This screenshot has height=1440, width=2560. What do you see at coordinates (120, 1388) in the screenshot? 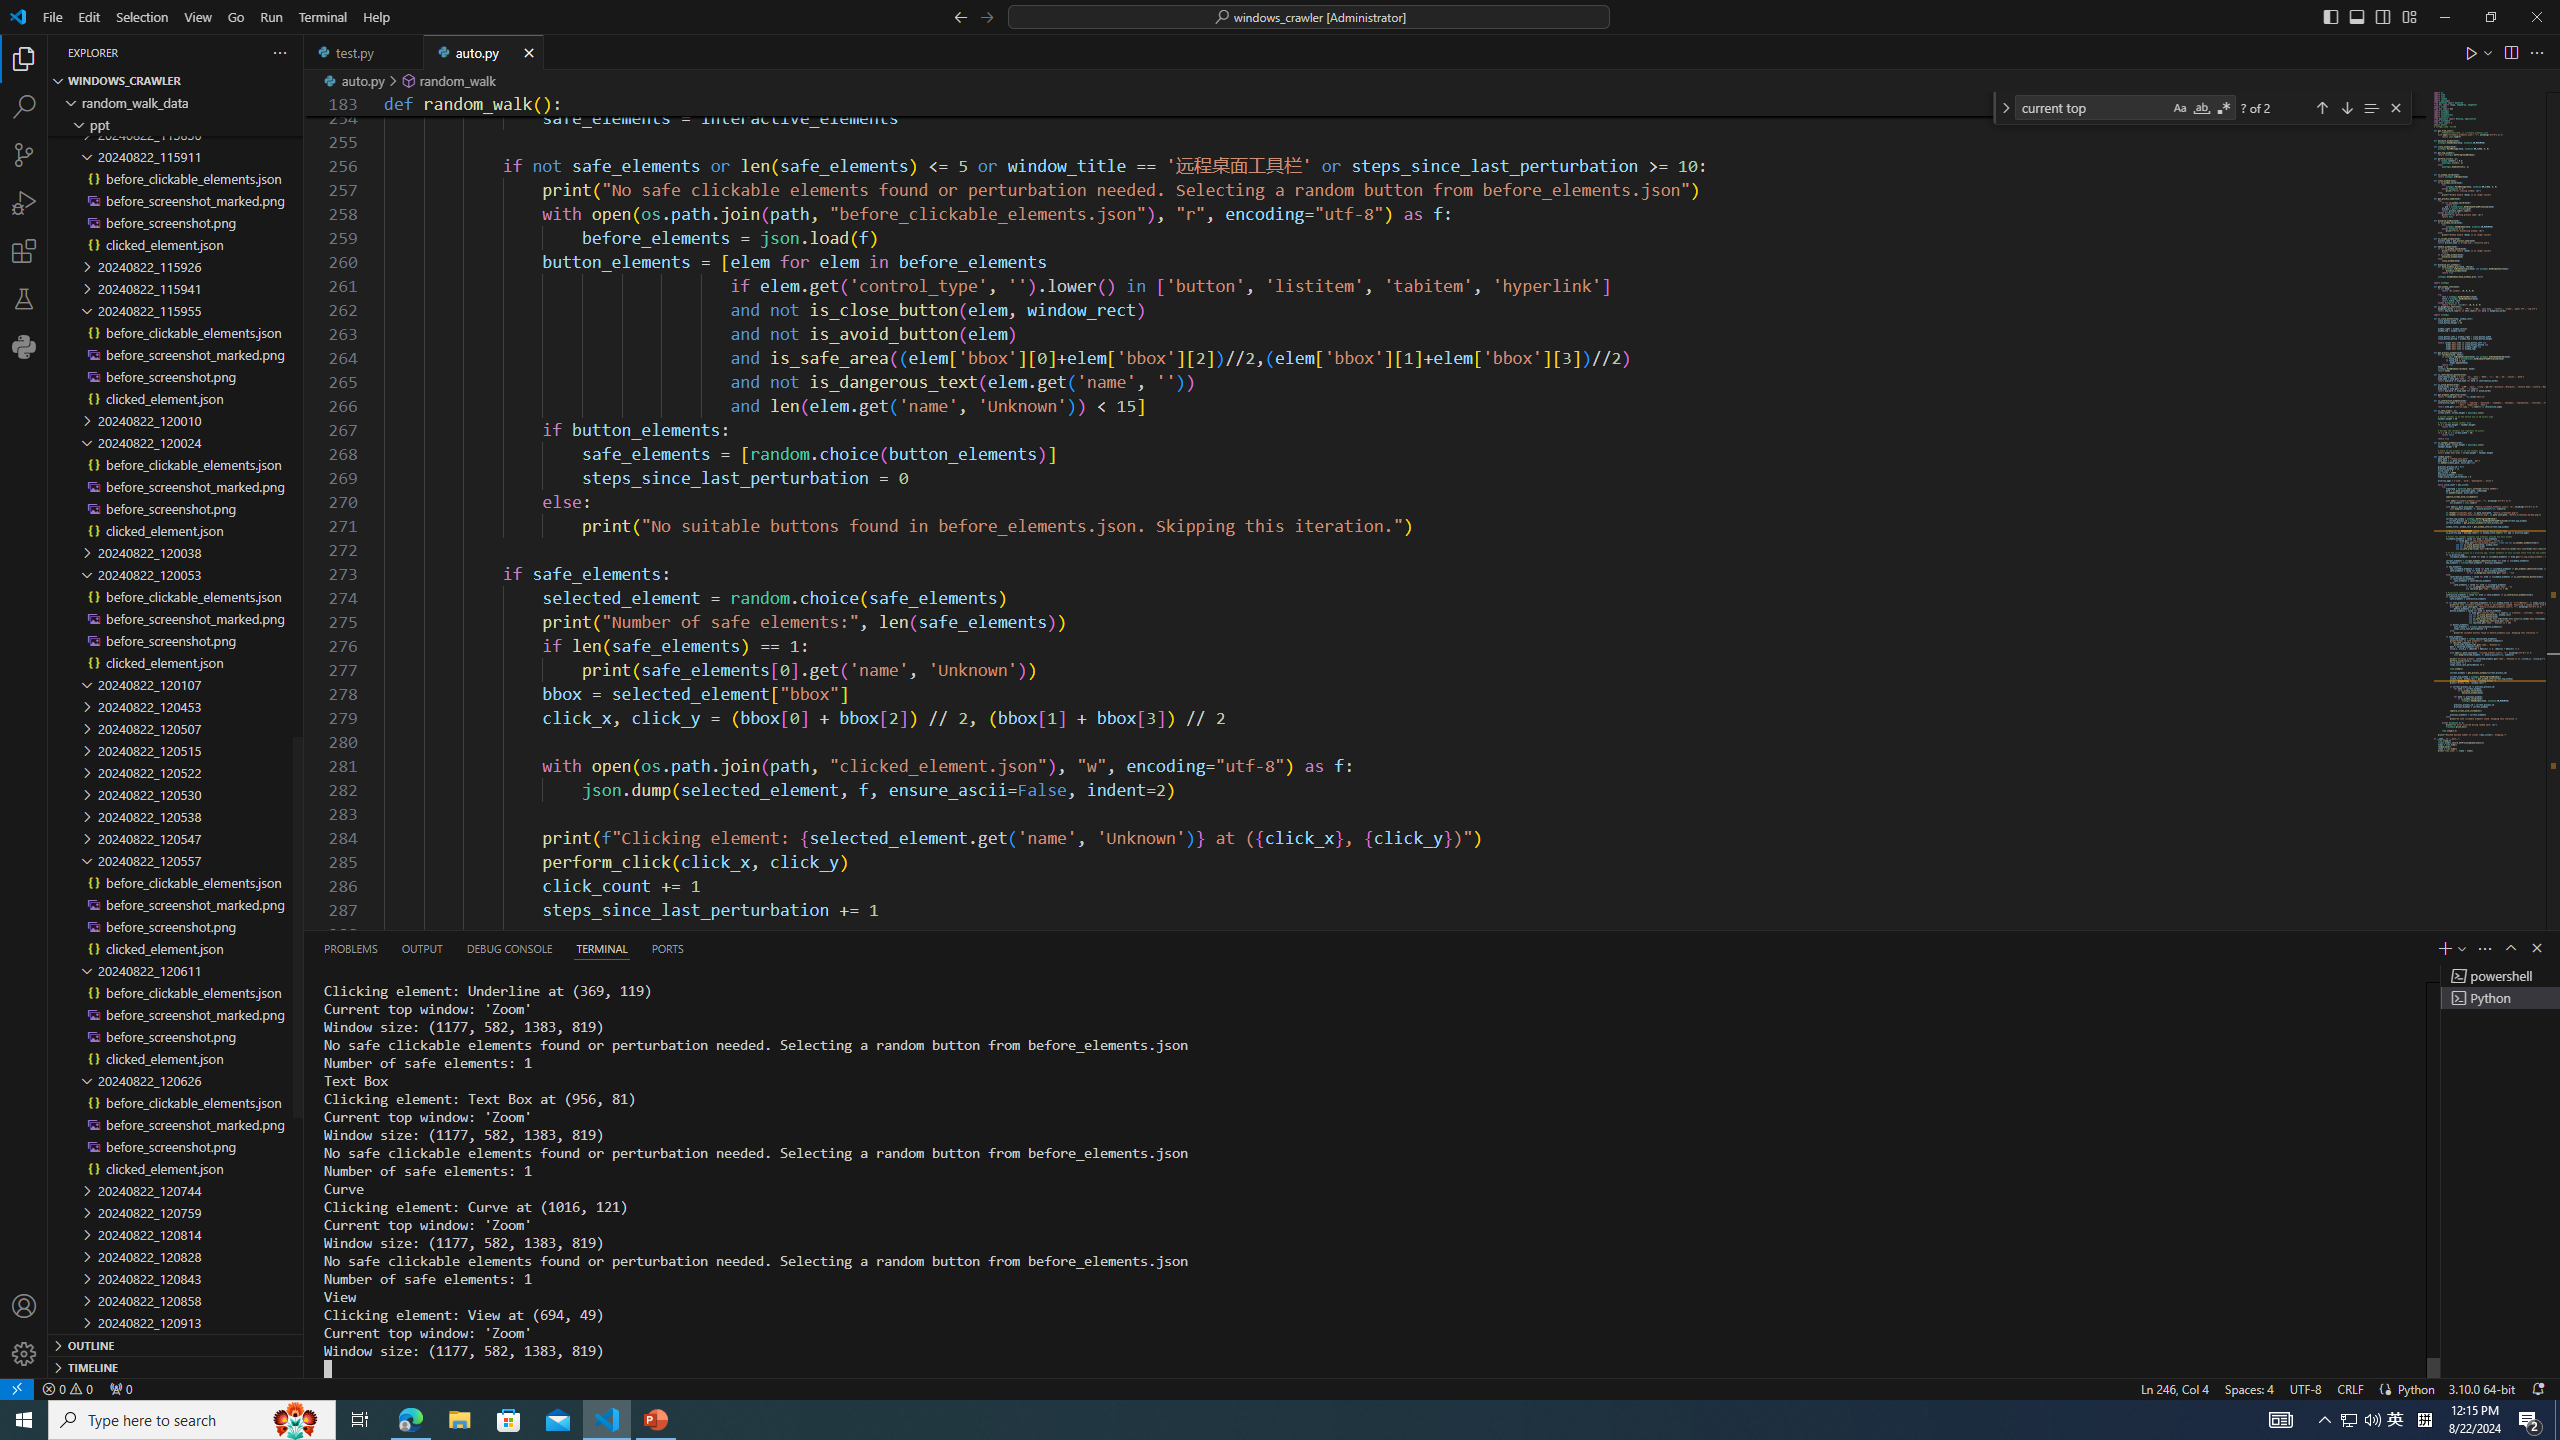
I see `No Ports Forwarded` at bounding box center [120, 1388].